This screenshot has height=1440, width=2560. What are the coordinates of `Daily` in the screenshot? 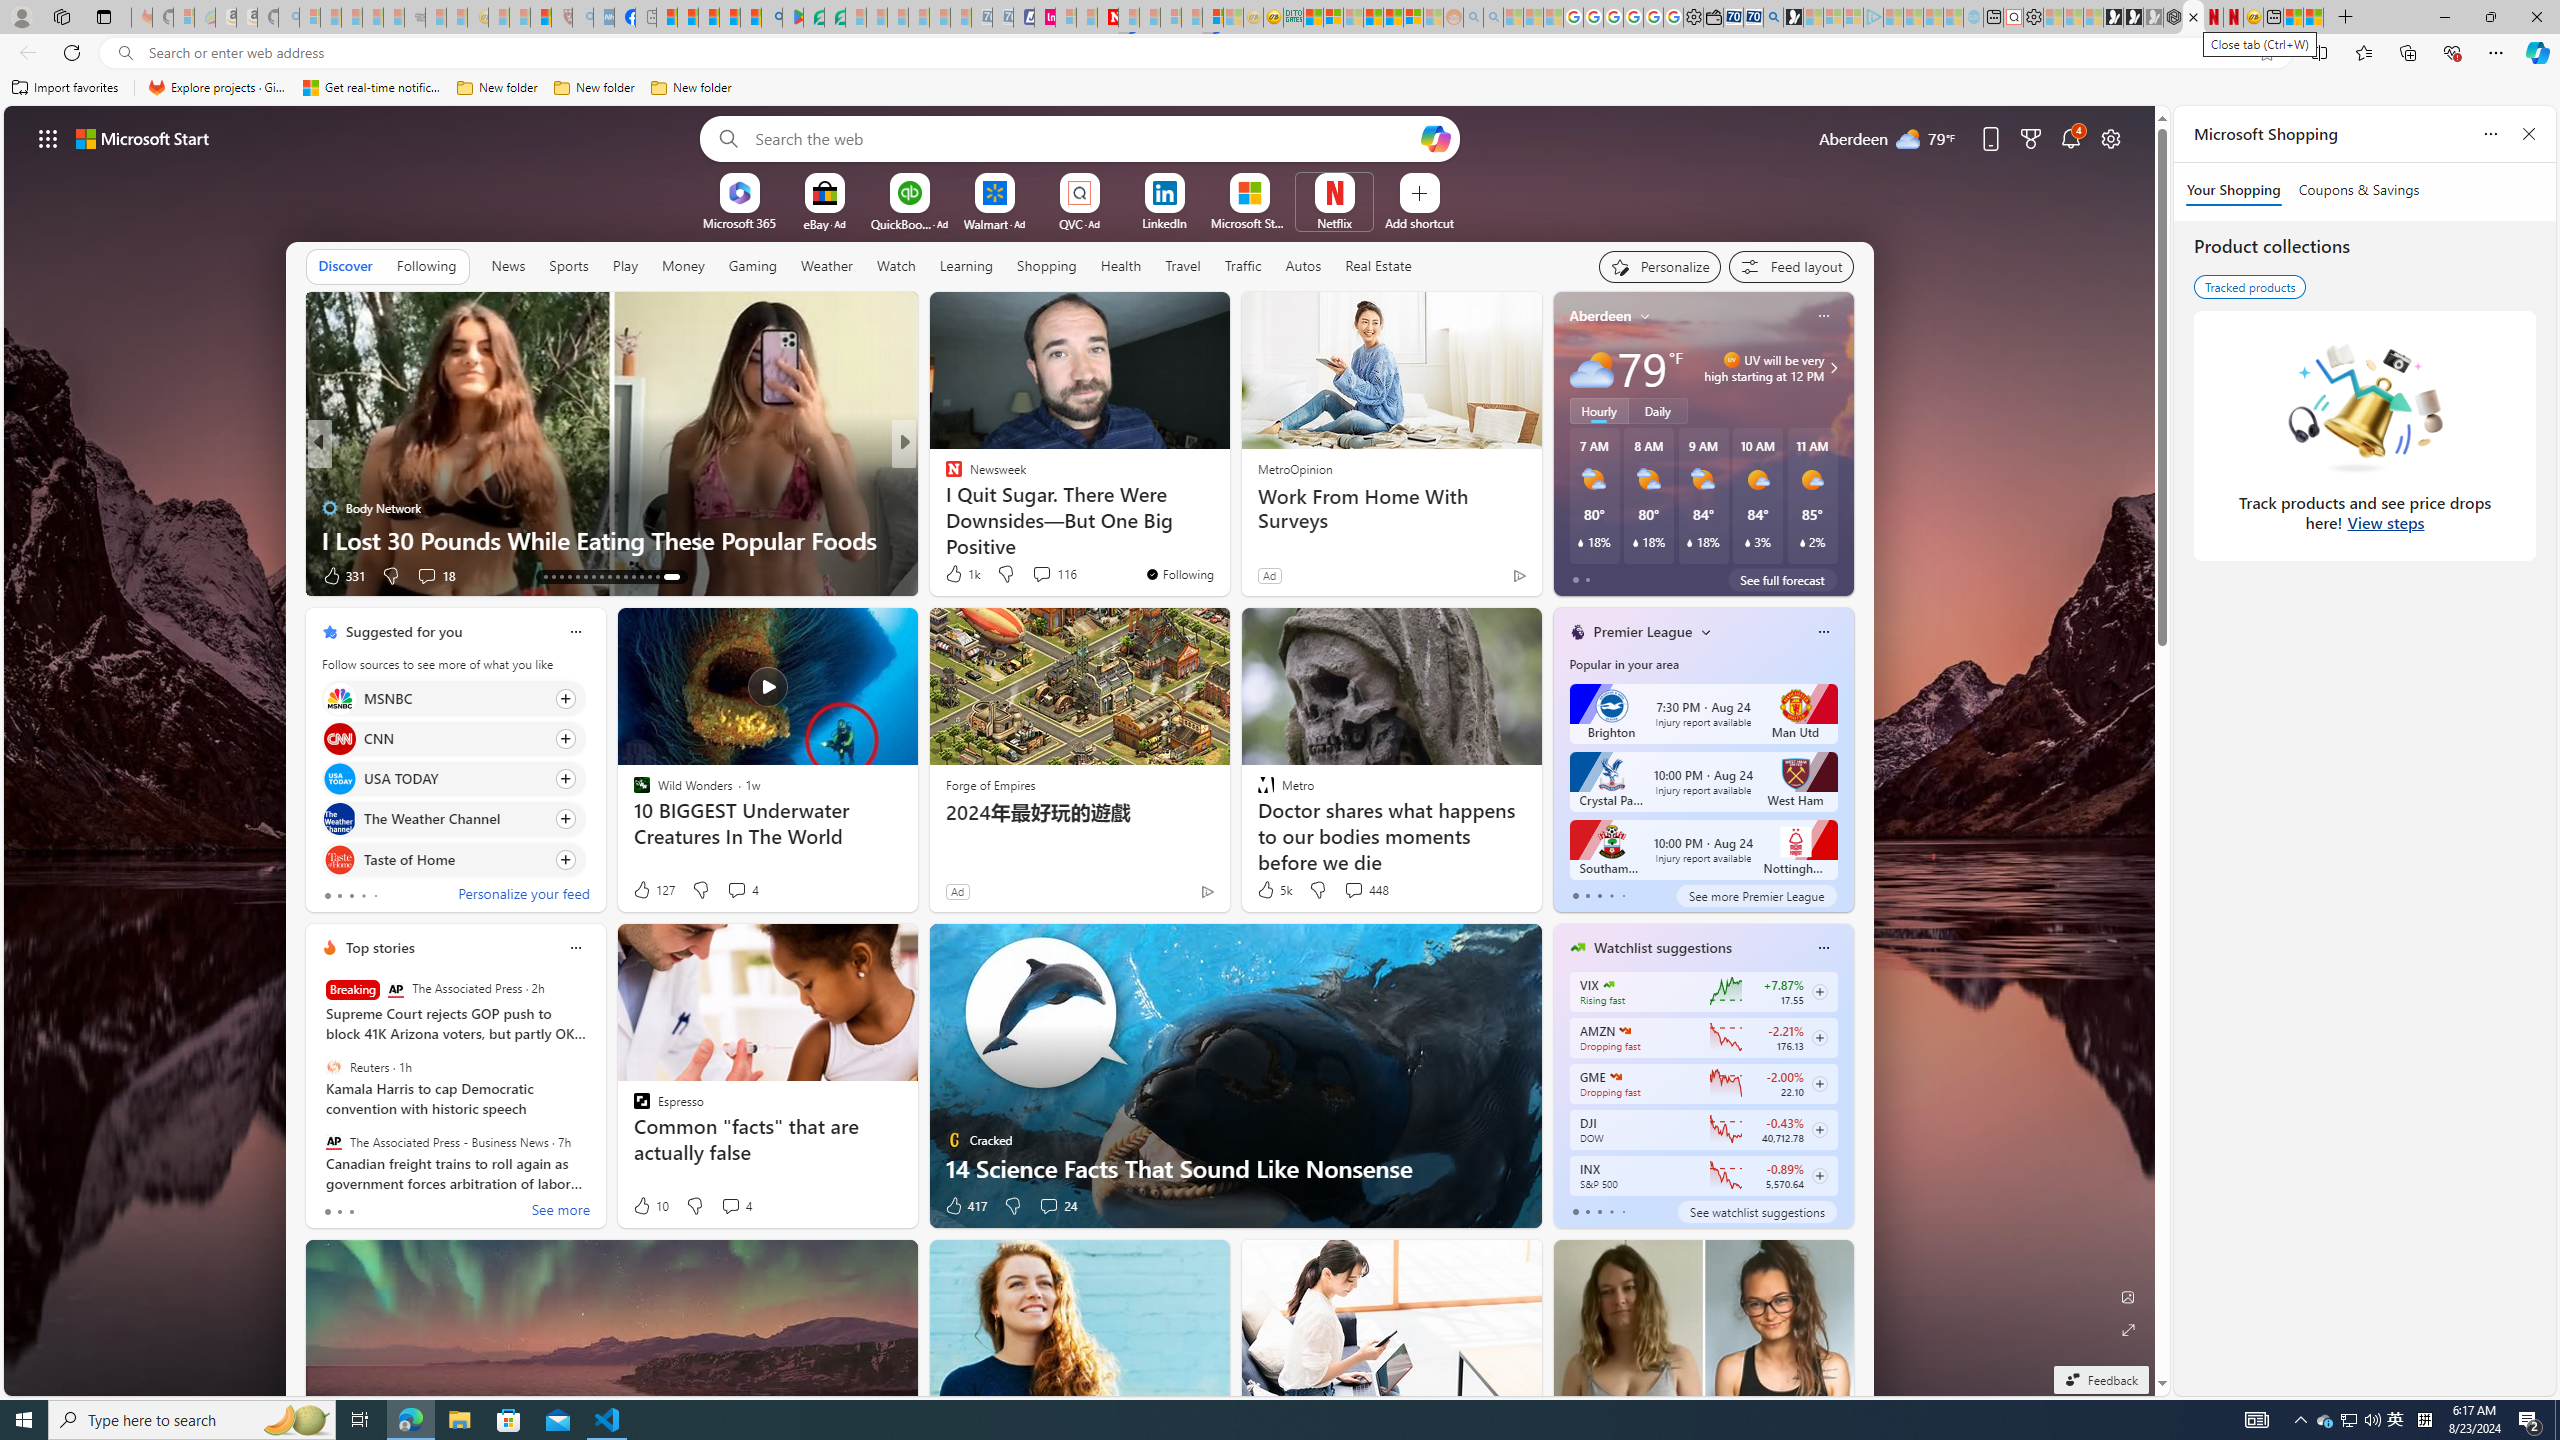 It's located at (1658, 410).